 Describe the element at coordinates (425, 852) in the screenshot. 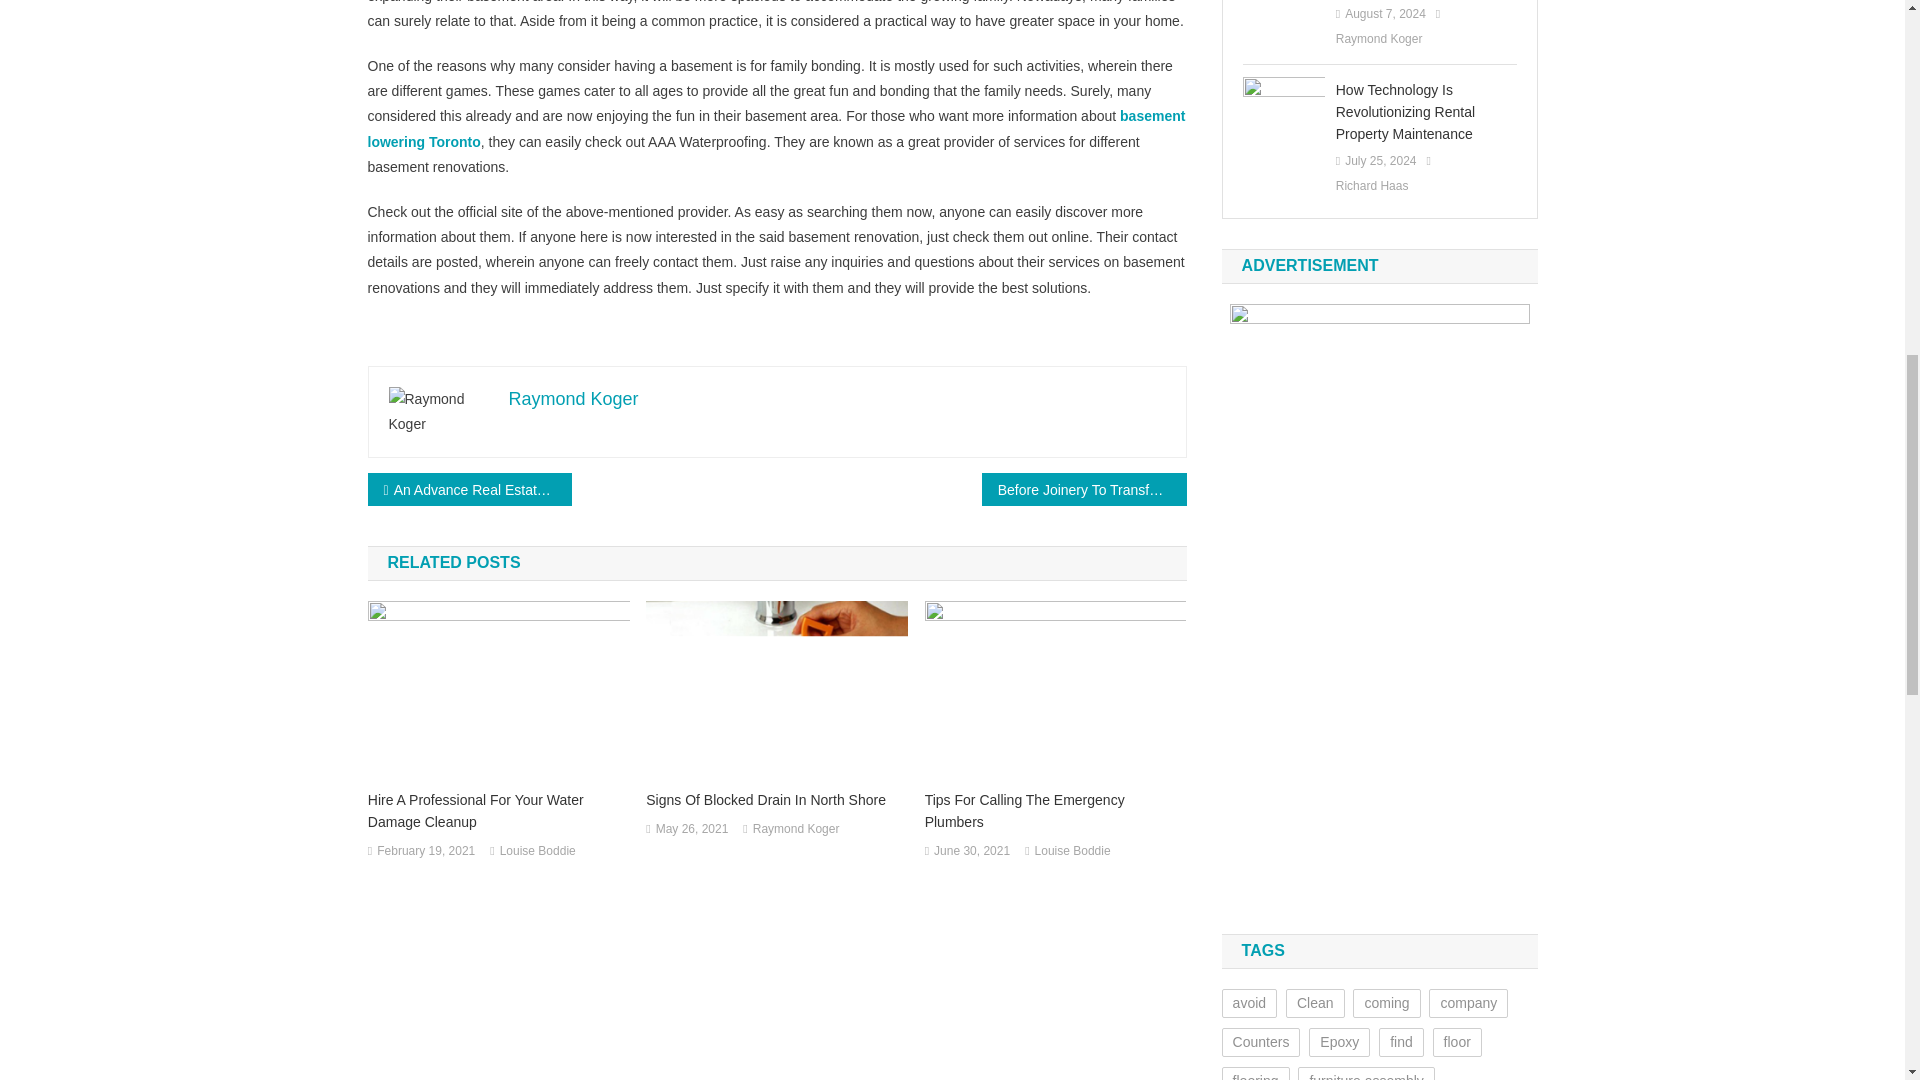

I see `February 19, 2021` at that location.